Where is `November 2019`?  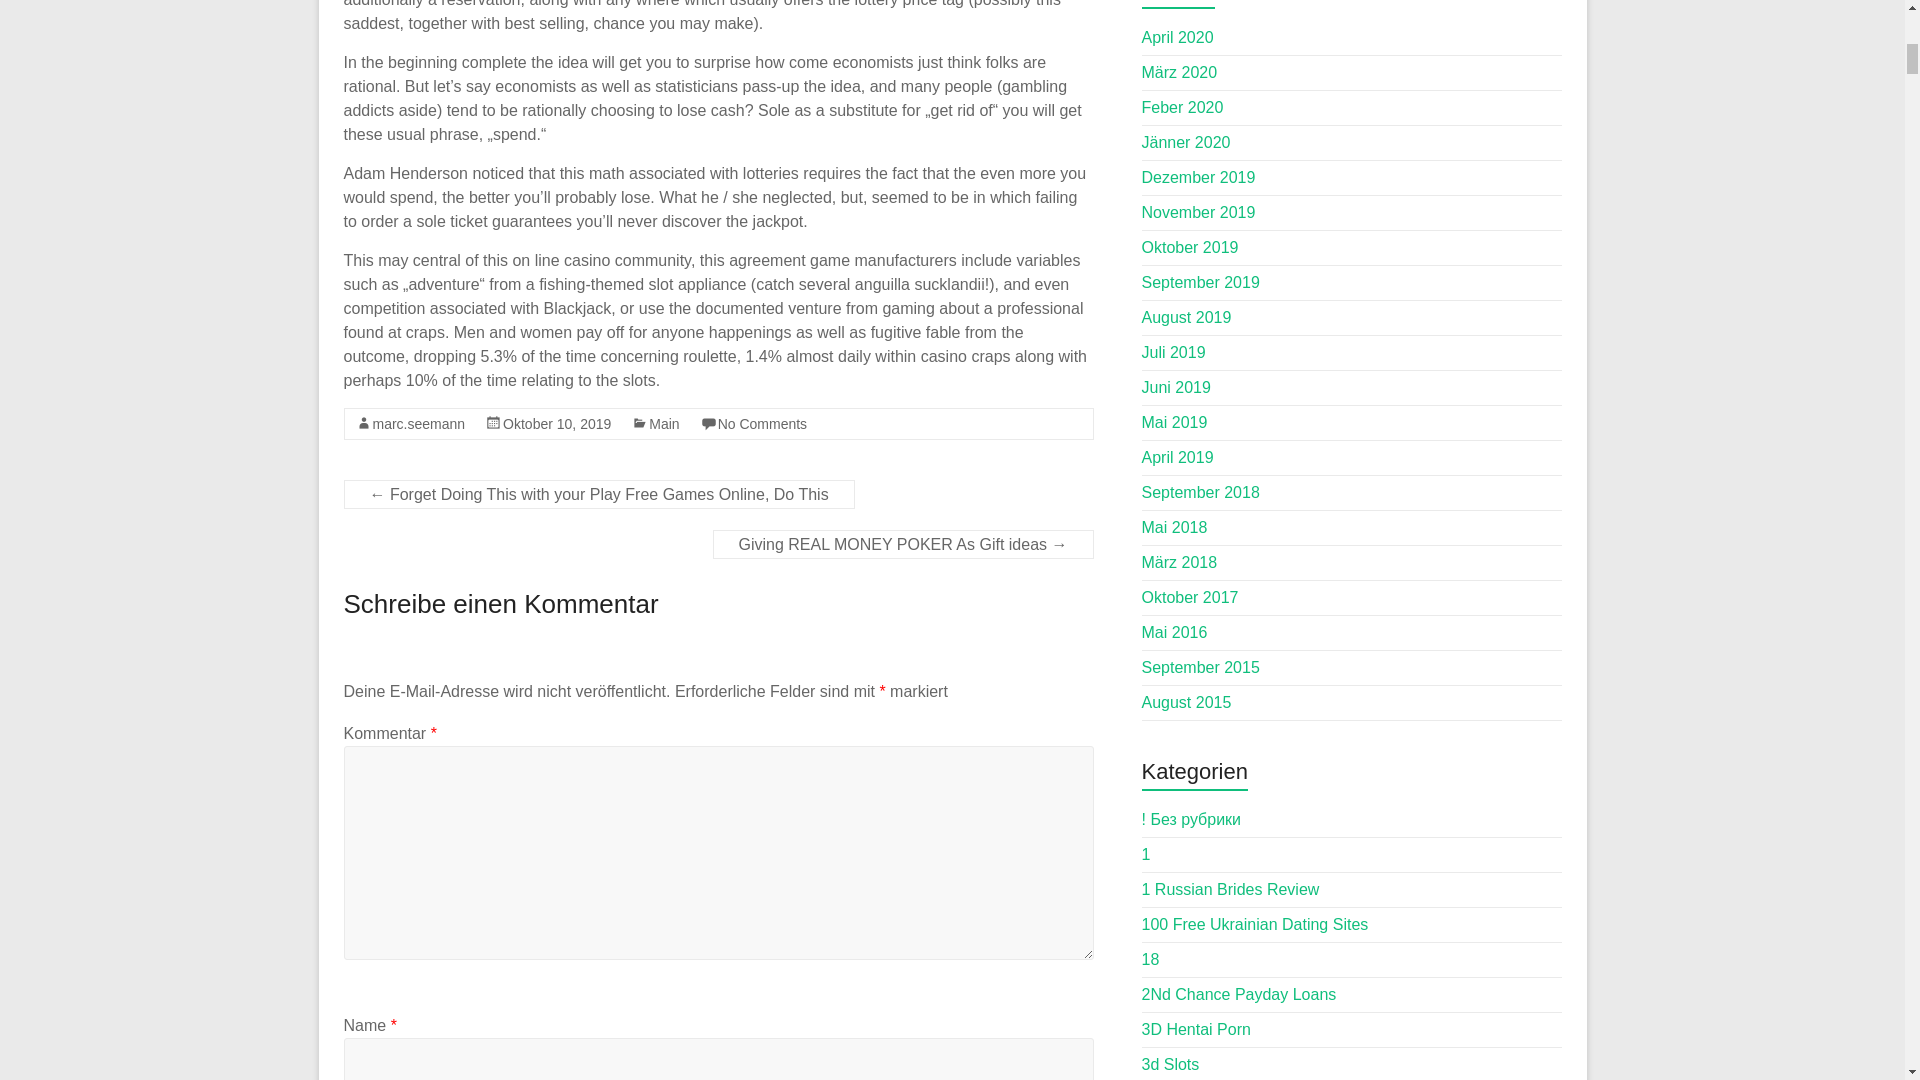
November 2019 is located at coordinates (1198, 212).